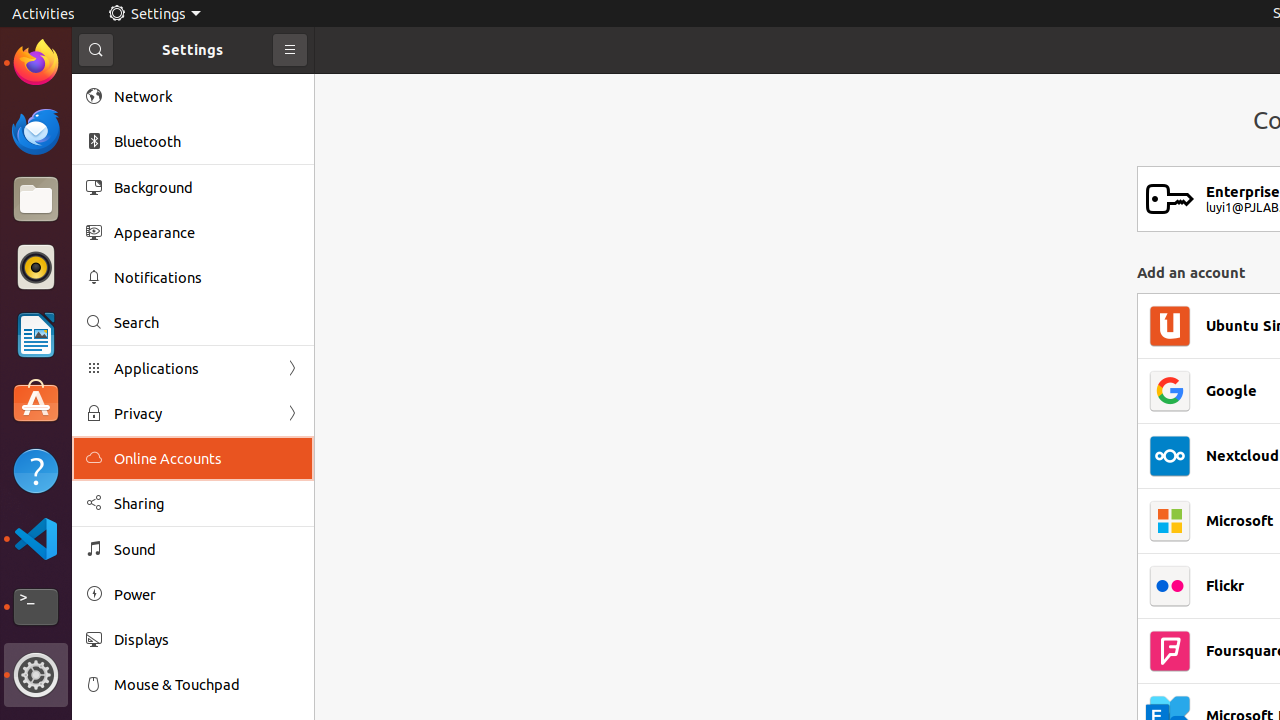 The image size is (1280, 720). What do you see at coordinates (207, 322) in the screenshot?
I see `Search` at bounding box center [207, 322].